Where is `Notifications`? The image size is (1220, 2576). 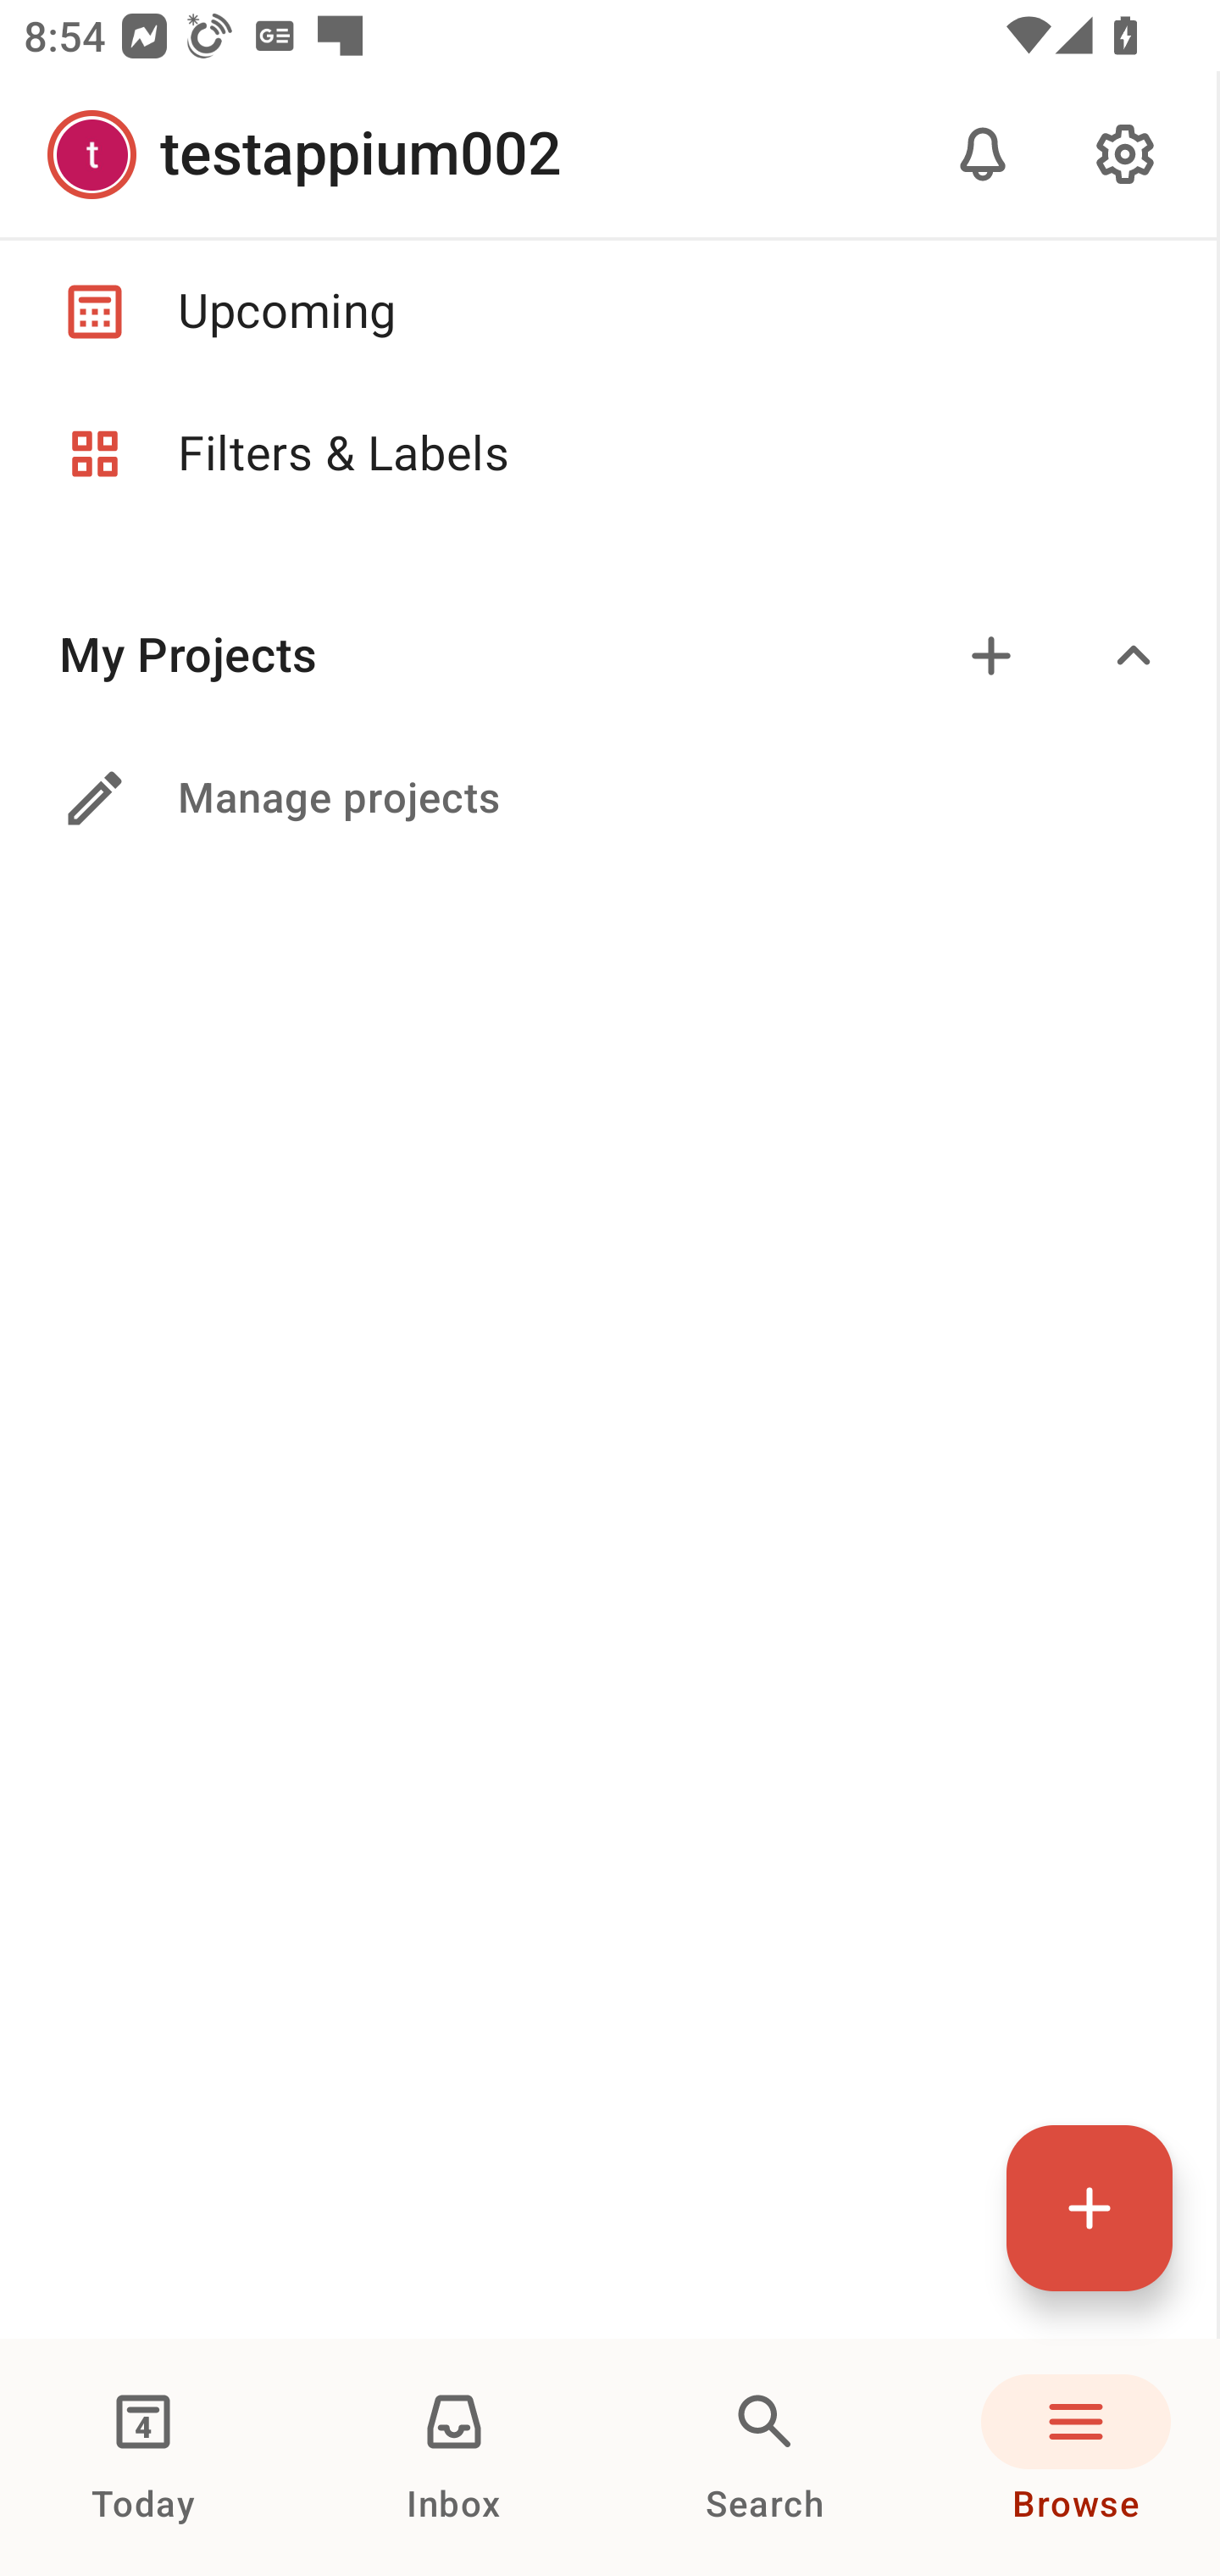 Notifications is located at coordinates (983, 154).